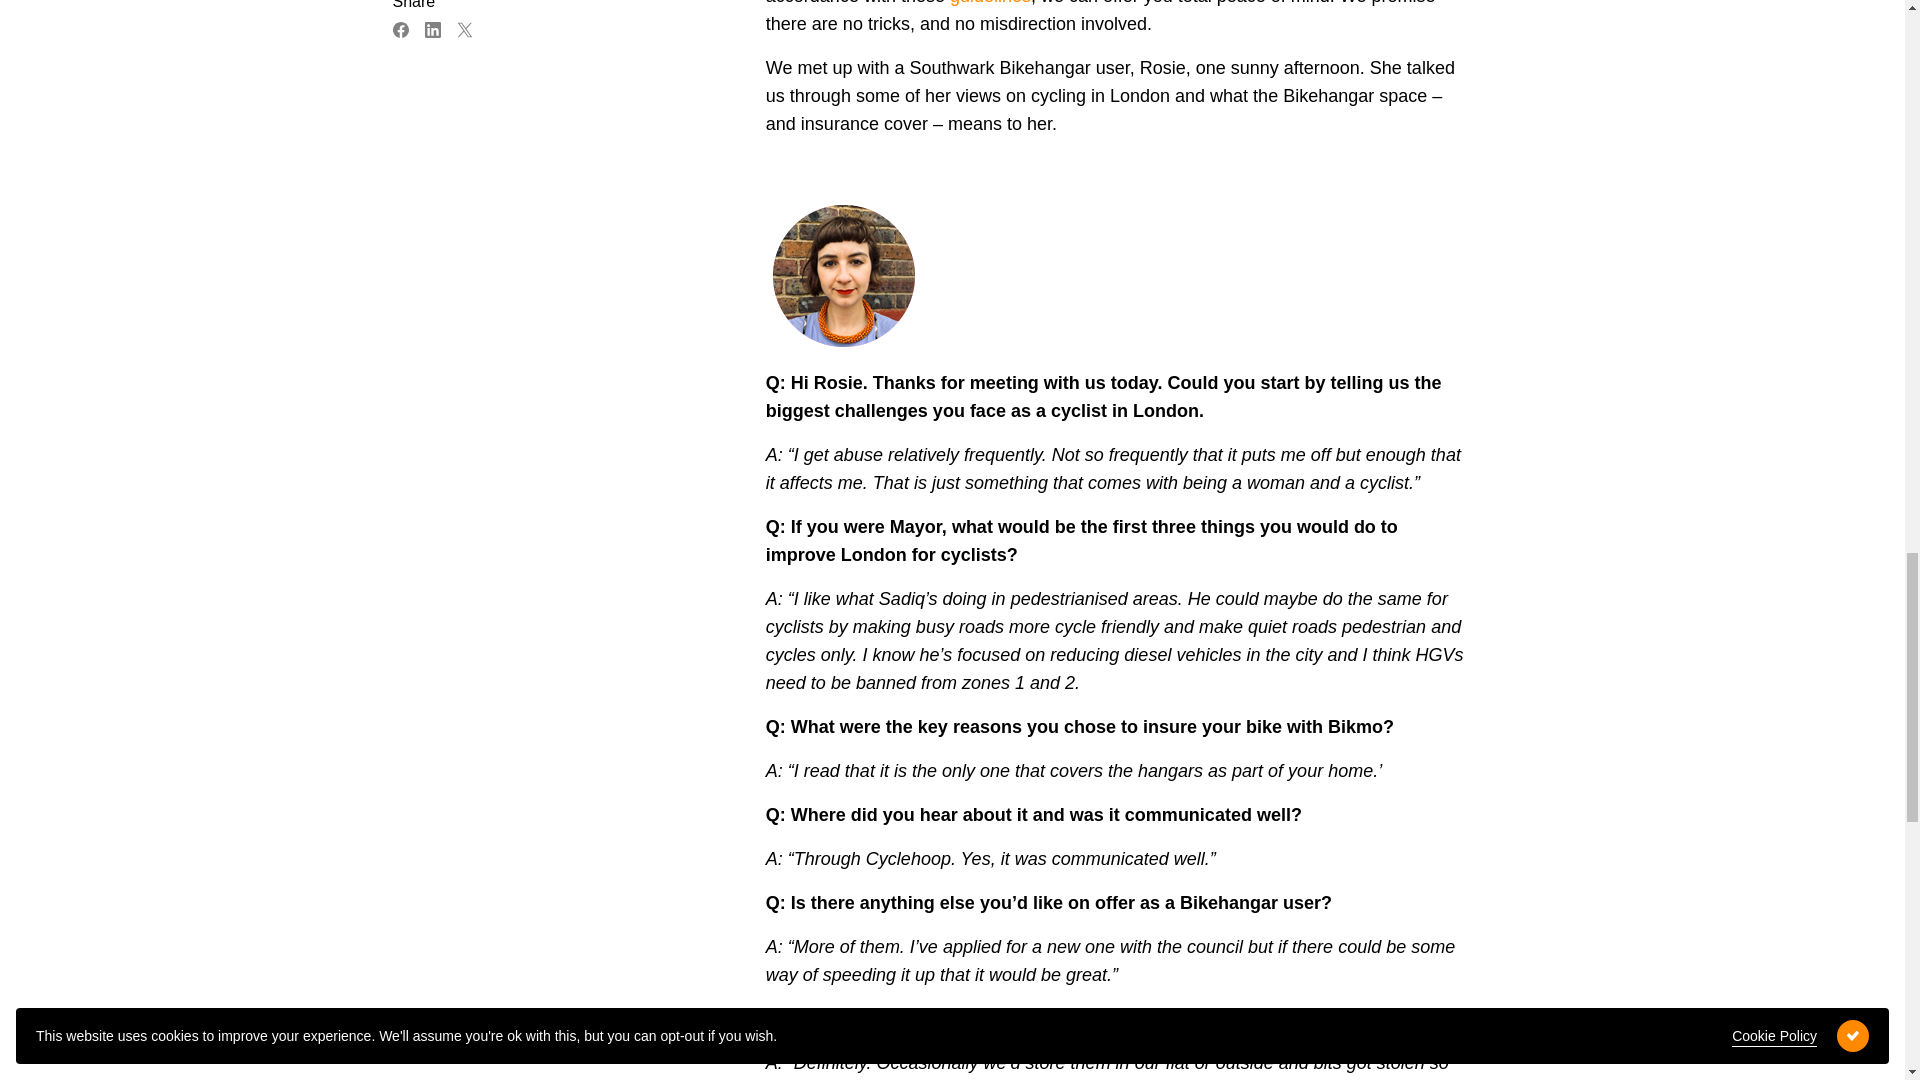  Describe the element at coordinates (990, 3) in the screenshot. I see `guidelines` at that location.